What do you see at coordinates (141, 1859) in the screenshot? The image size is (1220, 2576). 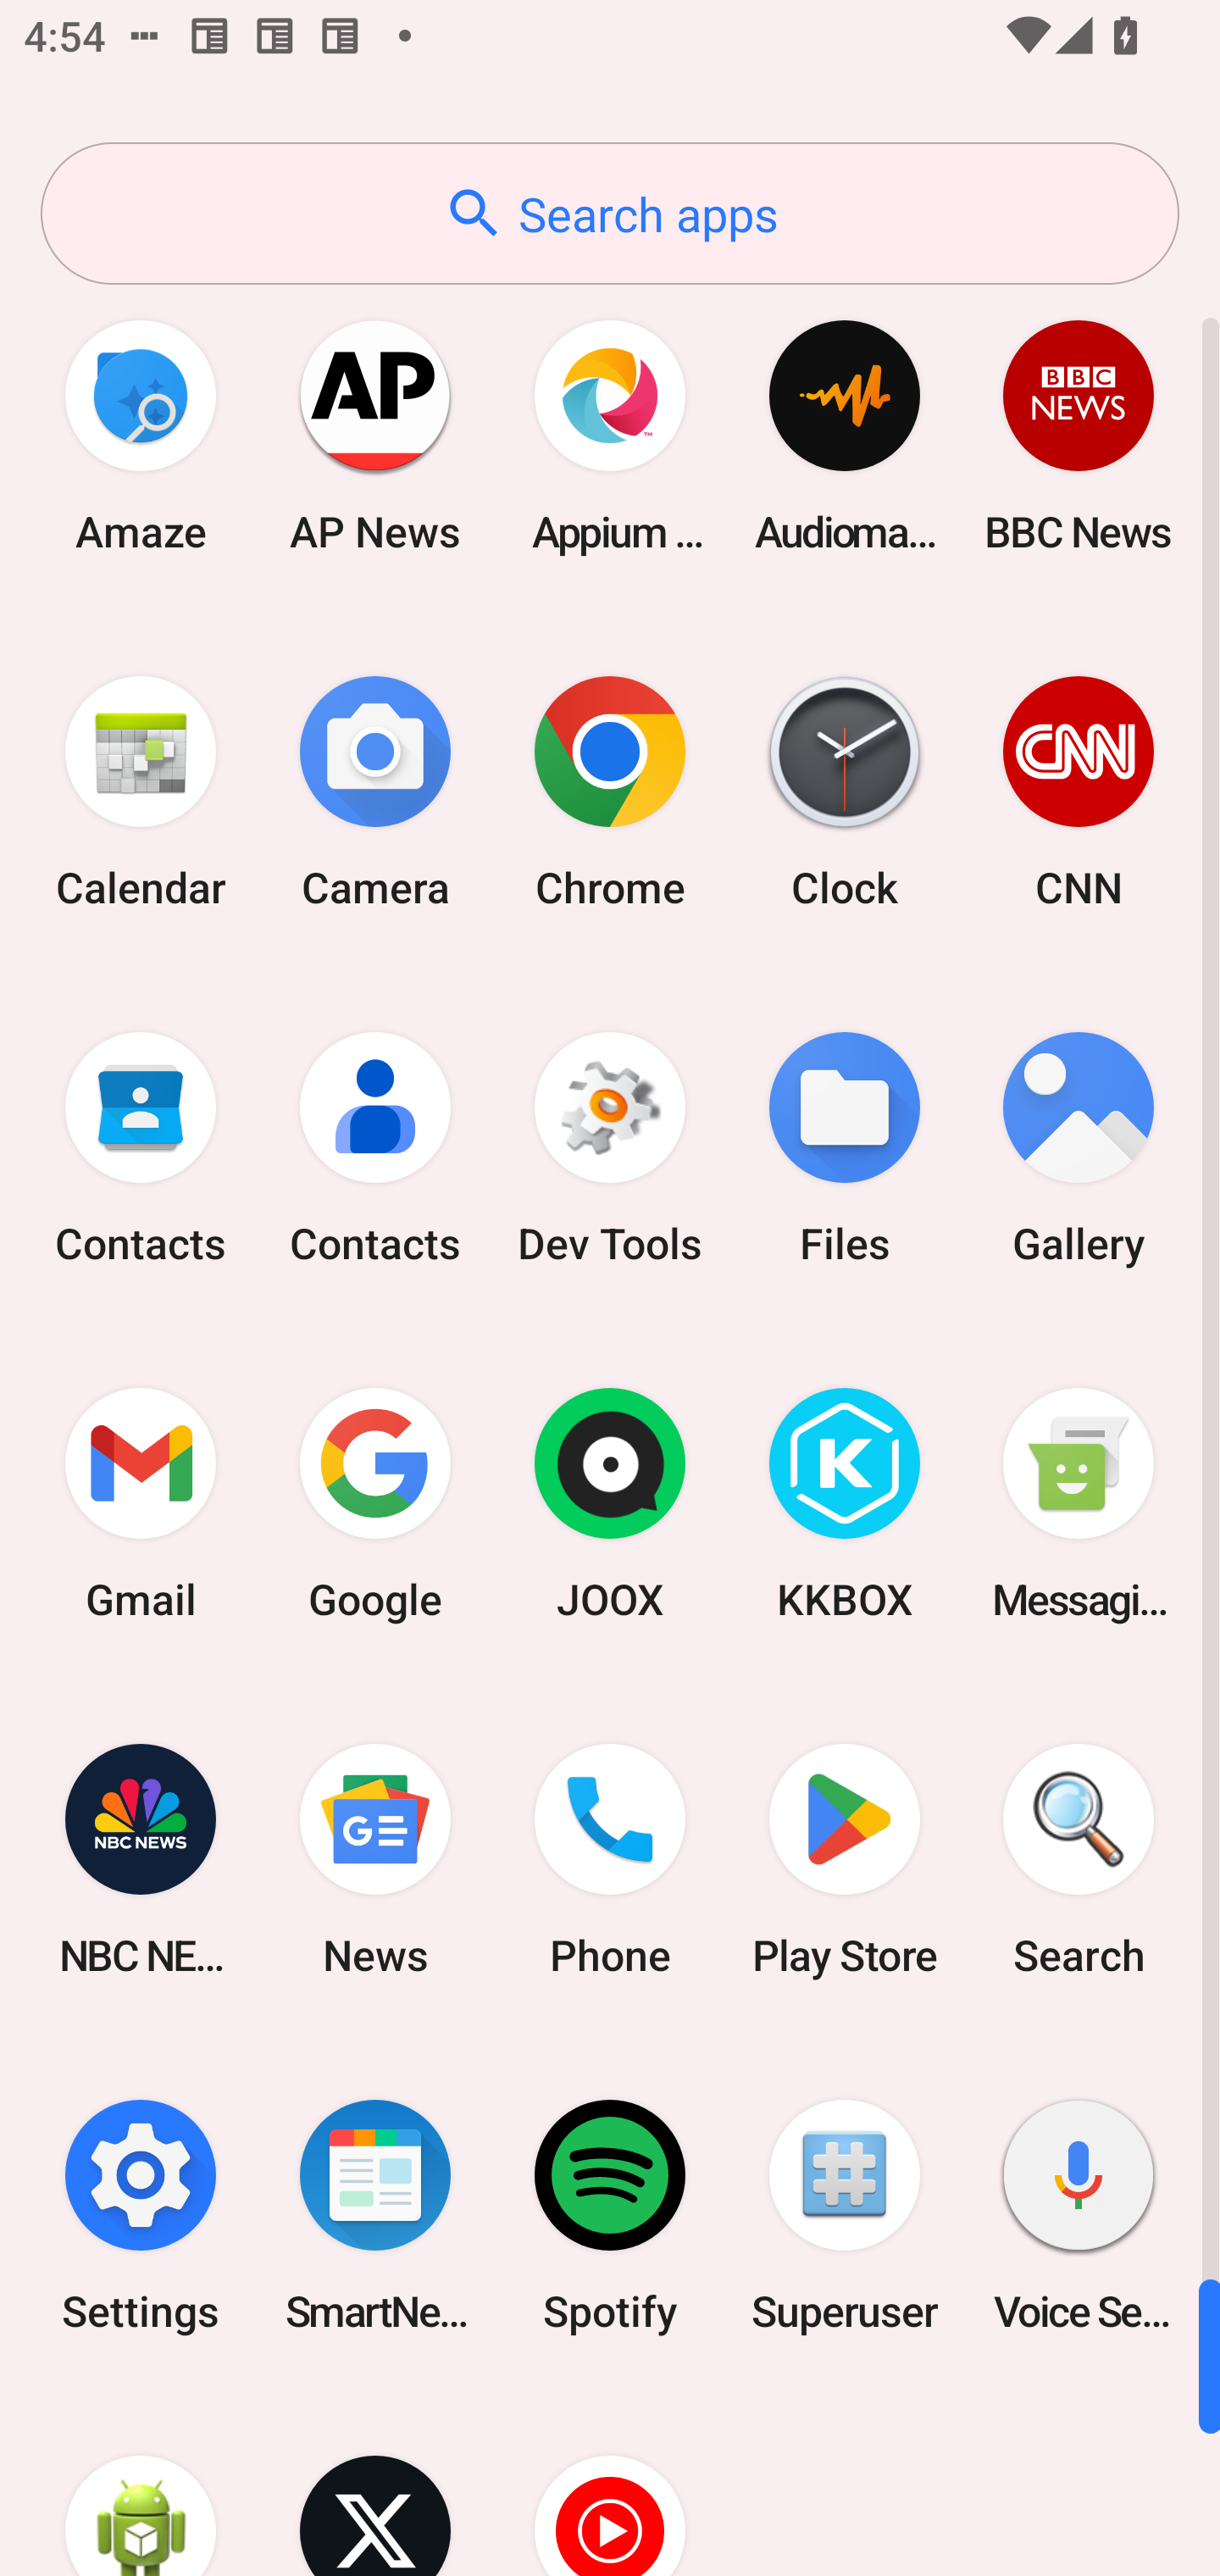 I see `NBC NEWS` at bounding box center [141, 1859].